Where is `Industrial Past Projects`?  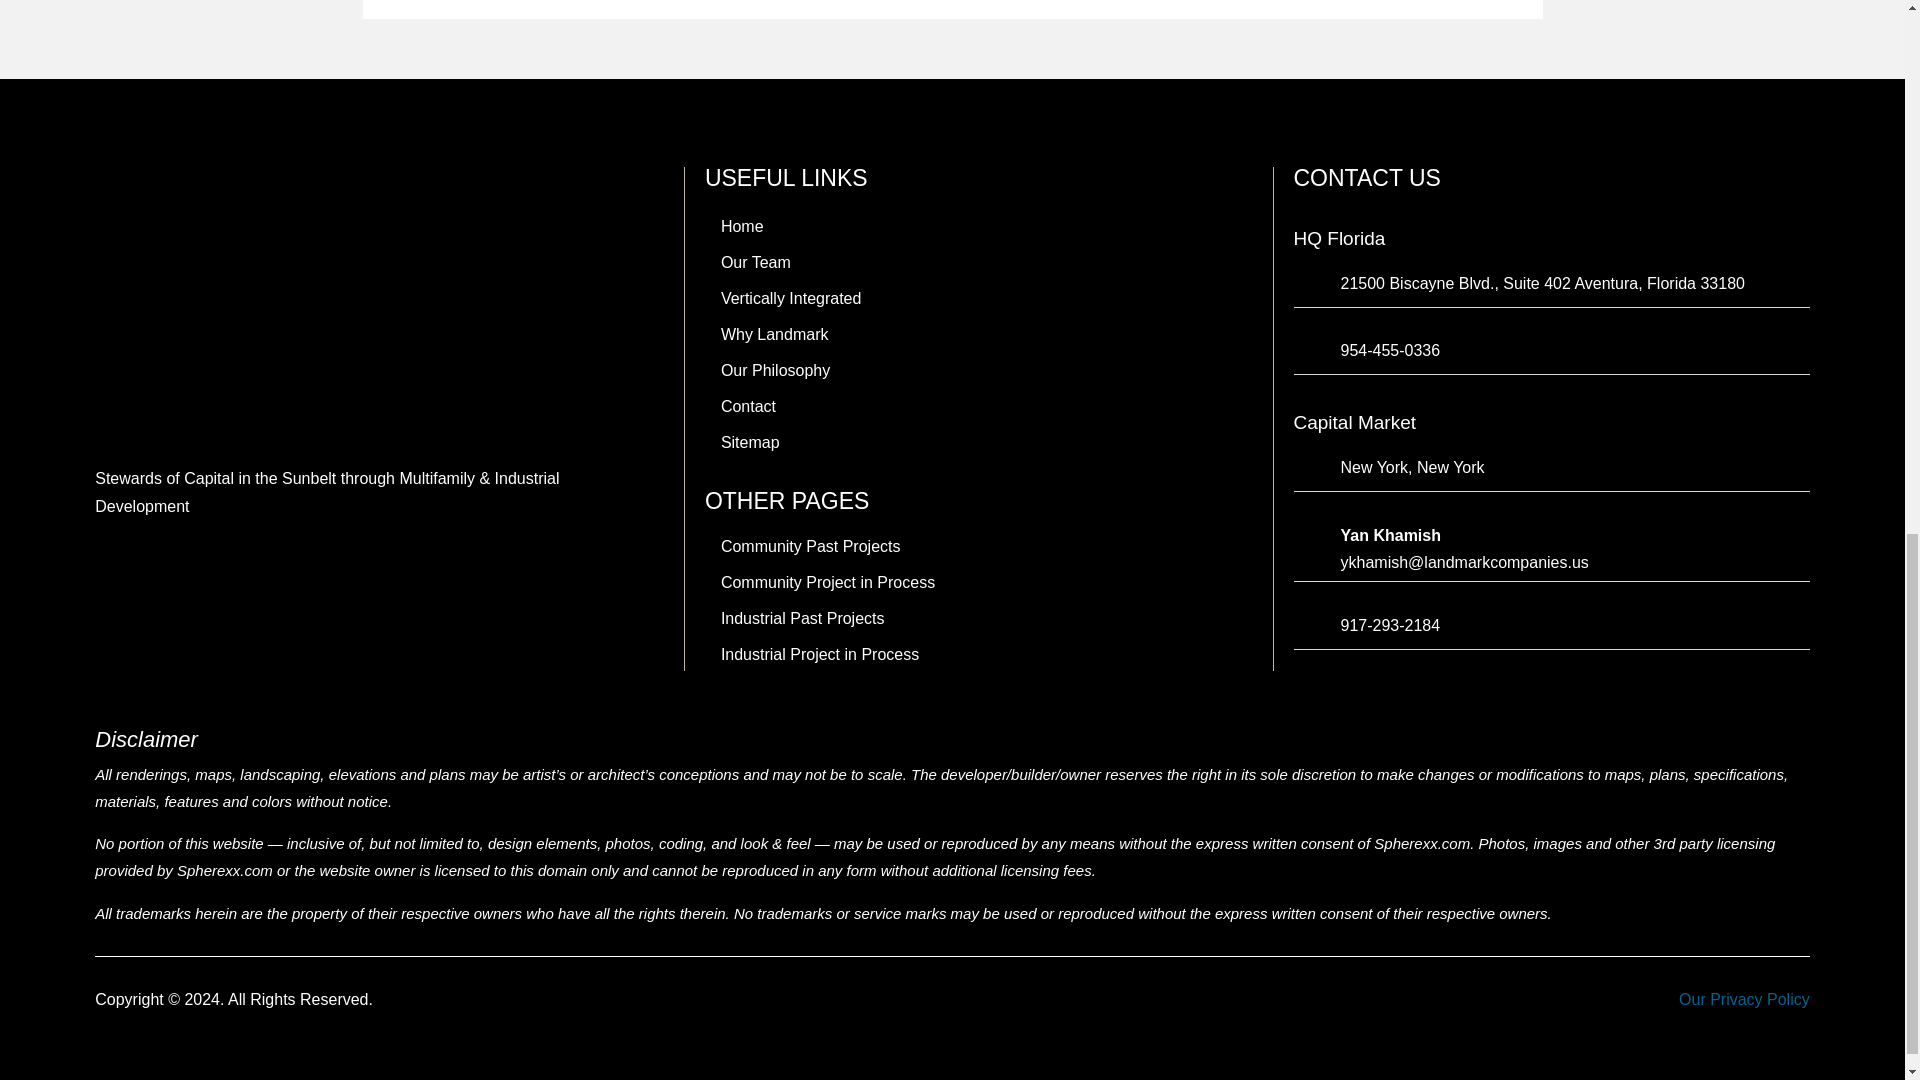 Industrial Past Projects is located at coordinates (802, 620).